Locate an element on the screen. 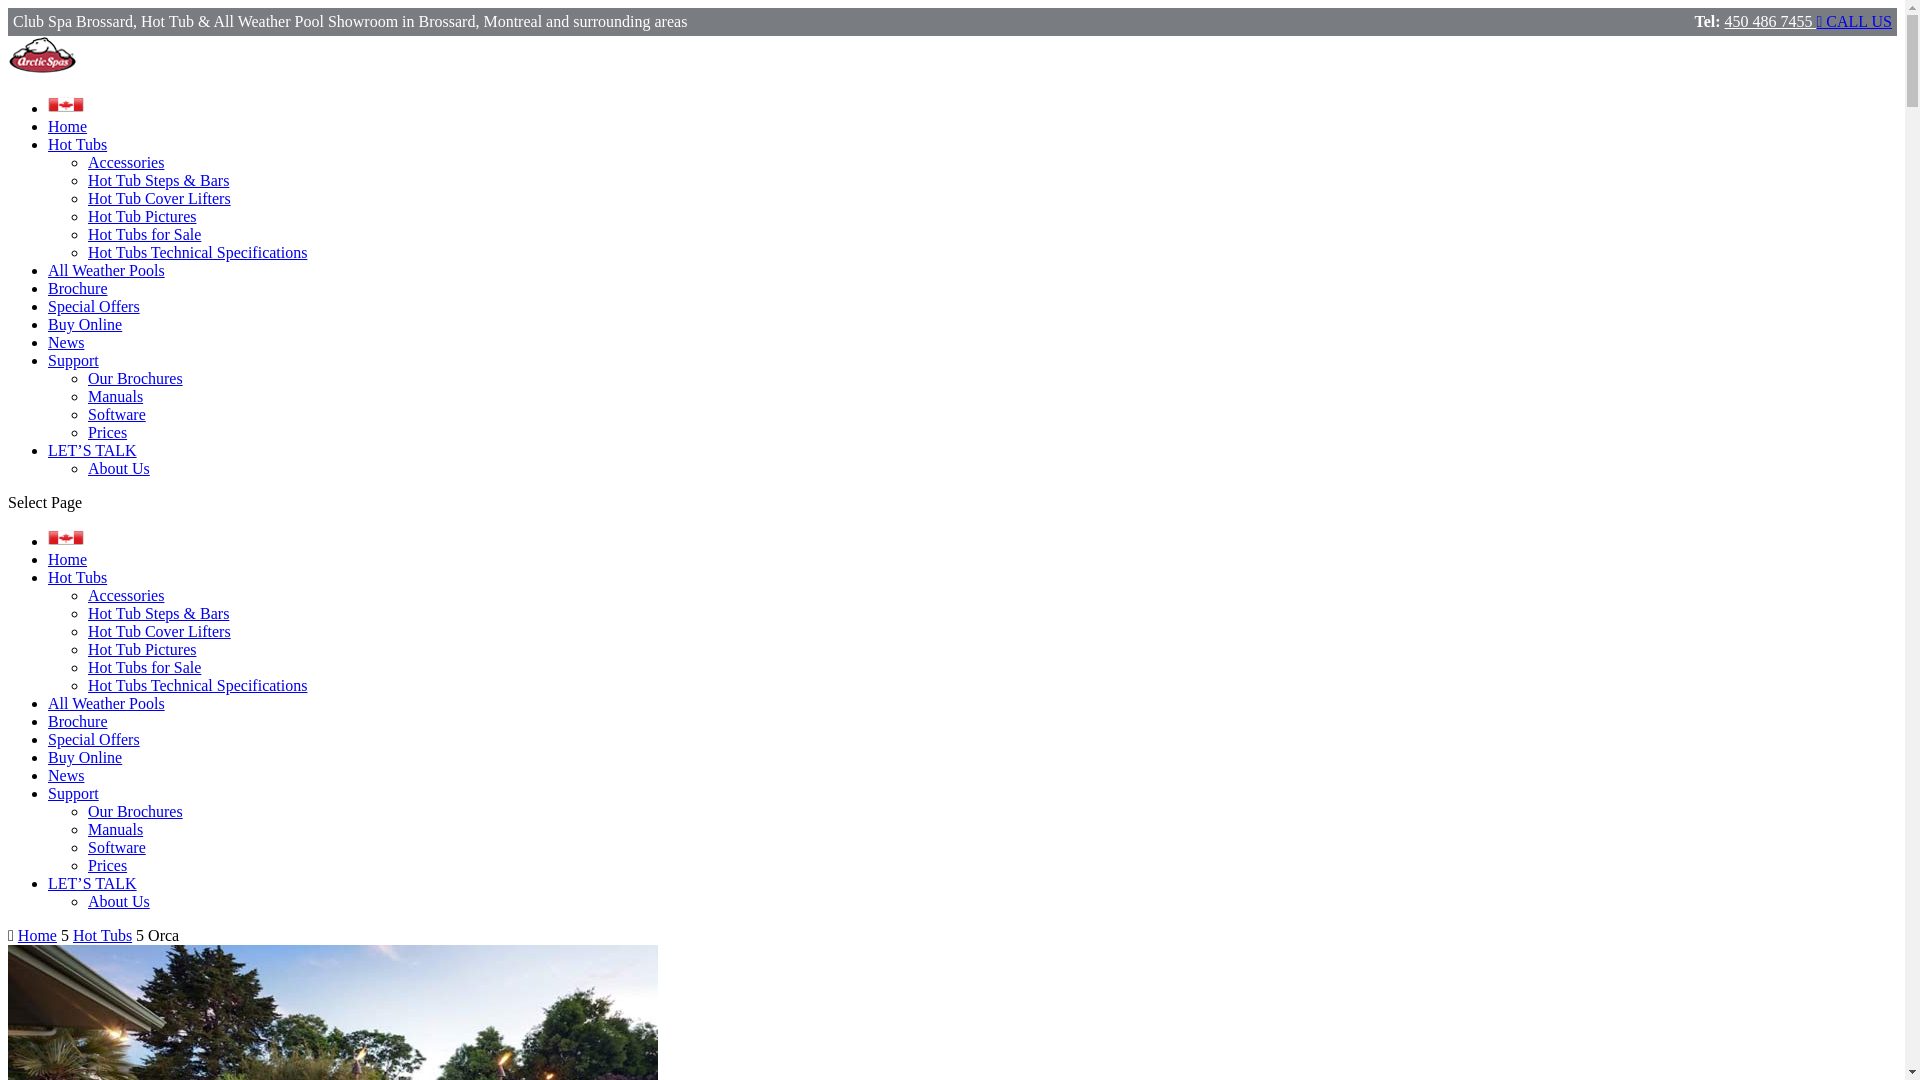 The height and width of the screenshot is (1080, 1920). Choose Your Location is located at coordinates (66, 538).